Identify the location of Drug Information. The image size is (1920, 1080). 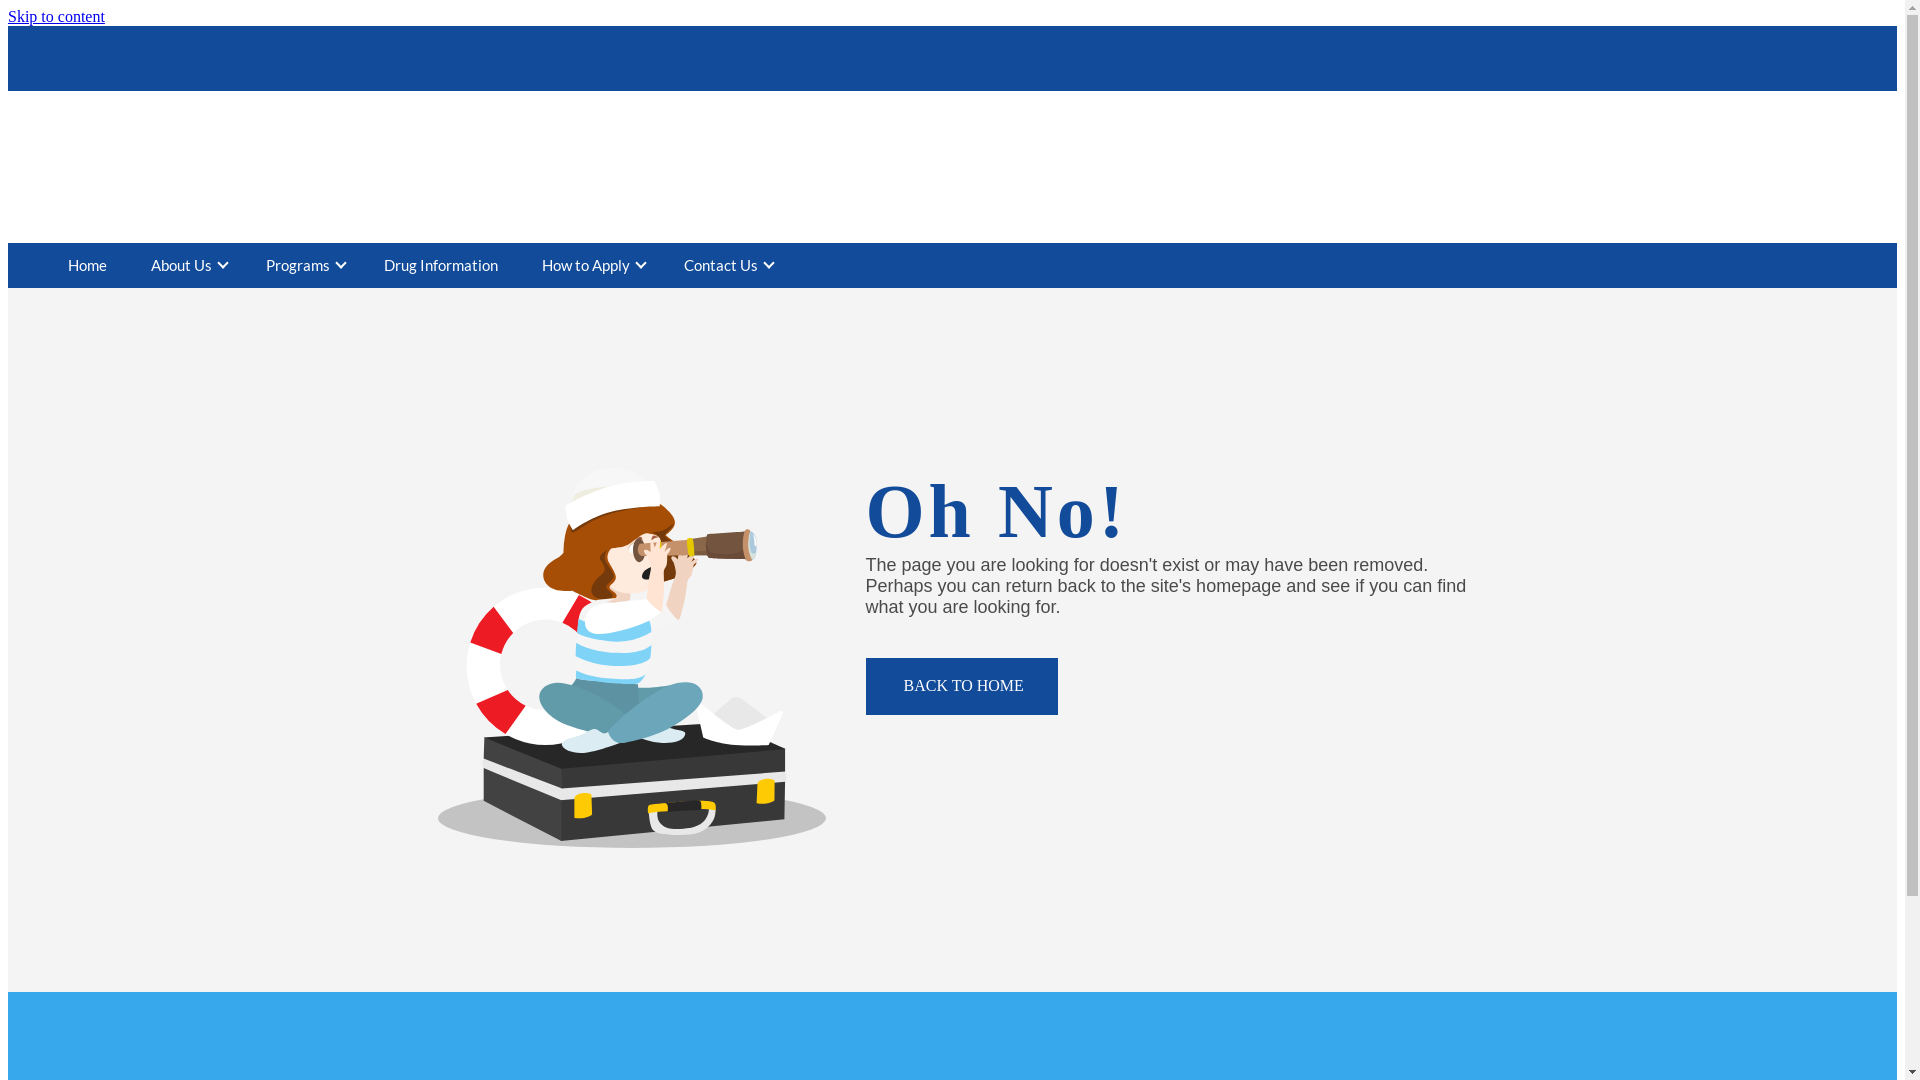
(441, 266).